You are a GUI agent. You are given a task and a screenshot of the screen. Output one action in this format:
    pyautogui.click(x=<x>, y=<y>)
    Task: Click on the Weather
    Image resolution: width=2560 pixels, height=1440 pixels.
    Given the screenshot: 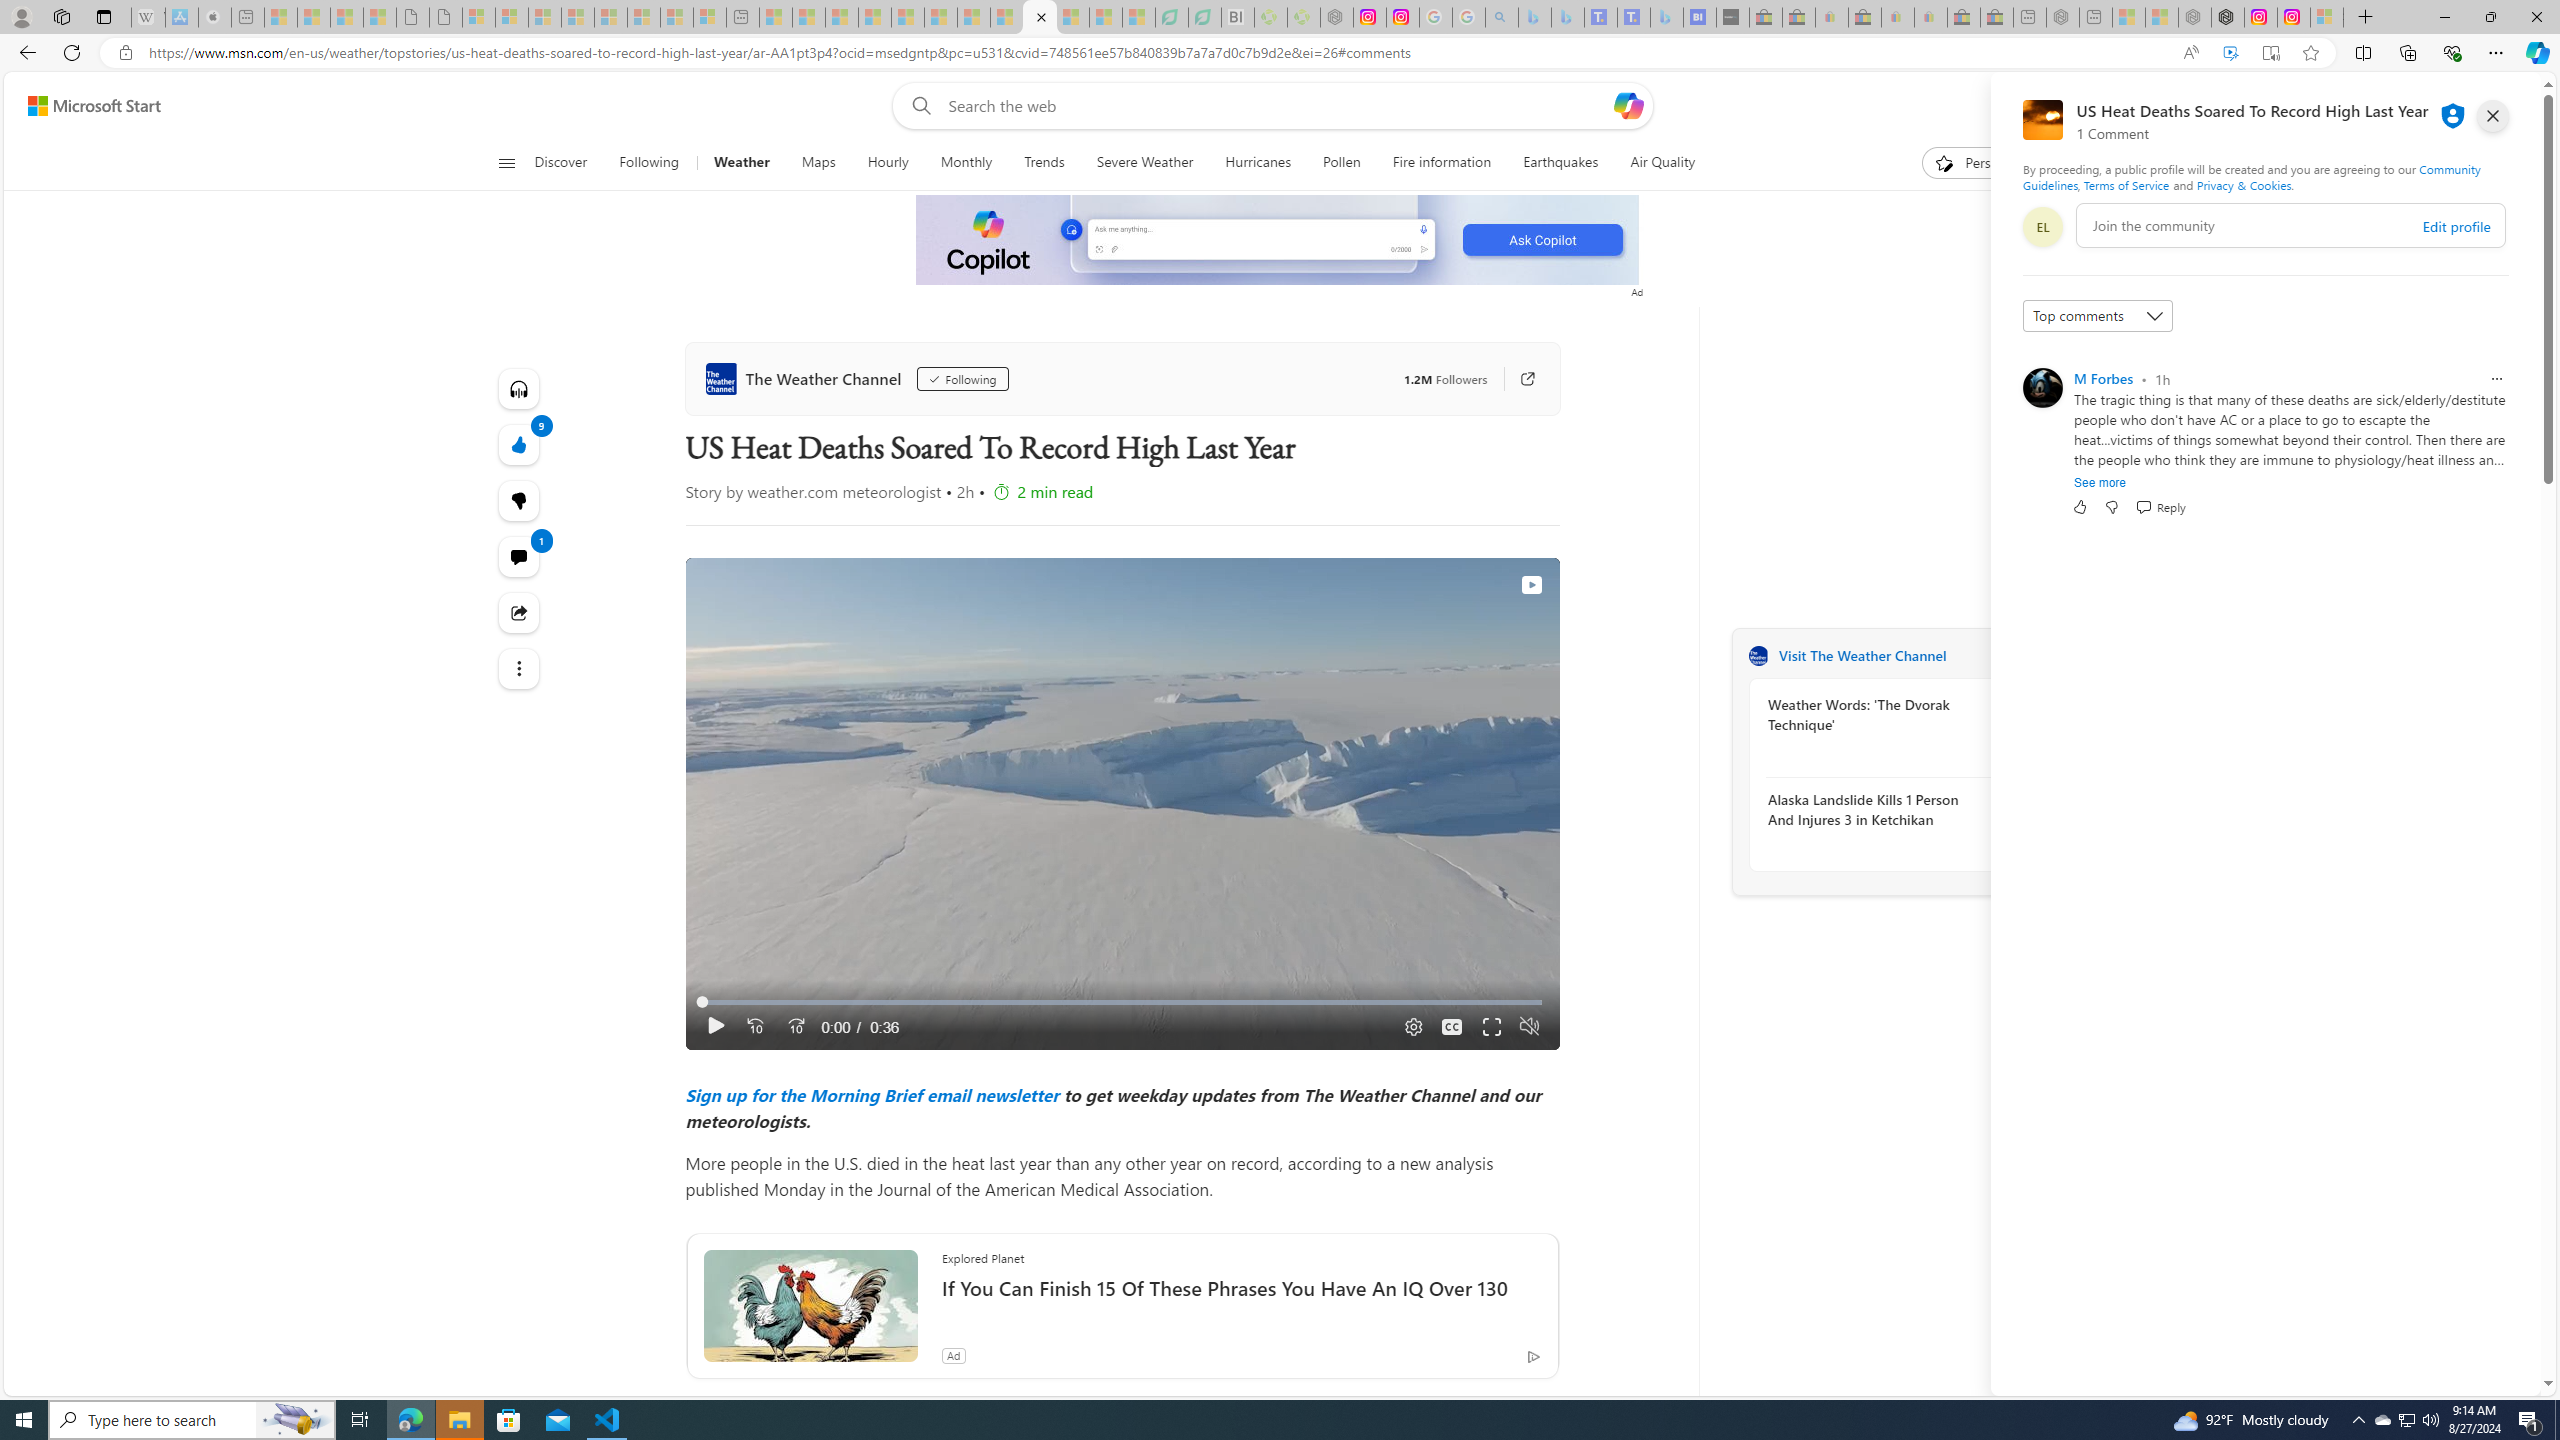 What is the action you would take?
    pyautogui.click(x=740, y=163)
    